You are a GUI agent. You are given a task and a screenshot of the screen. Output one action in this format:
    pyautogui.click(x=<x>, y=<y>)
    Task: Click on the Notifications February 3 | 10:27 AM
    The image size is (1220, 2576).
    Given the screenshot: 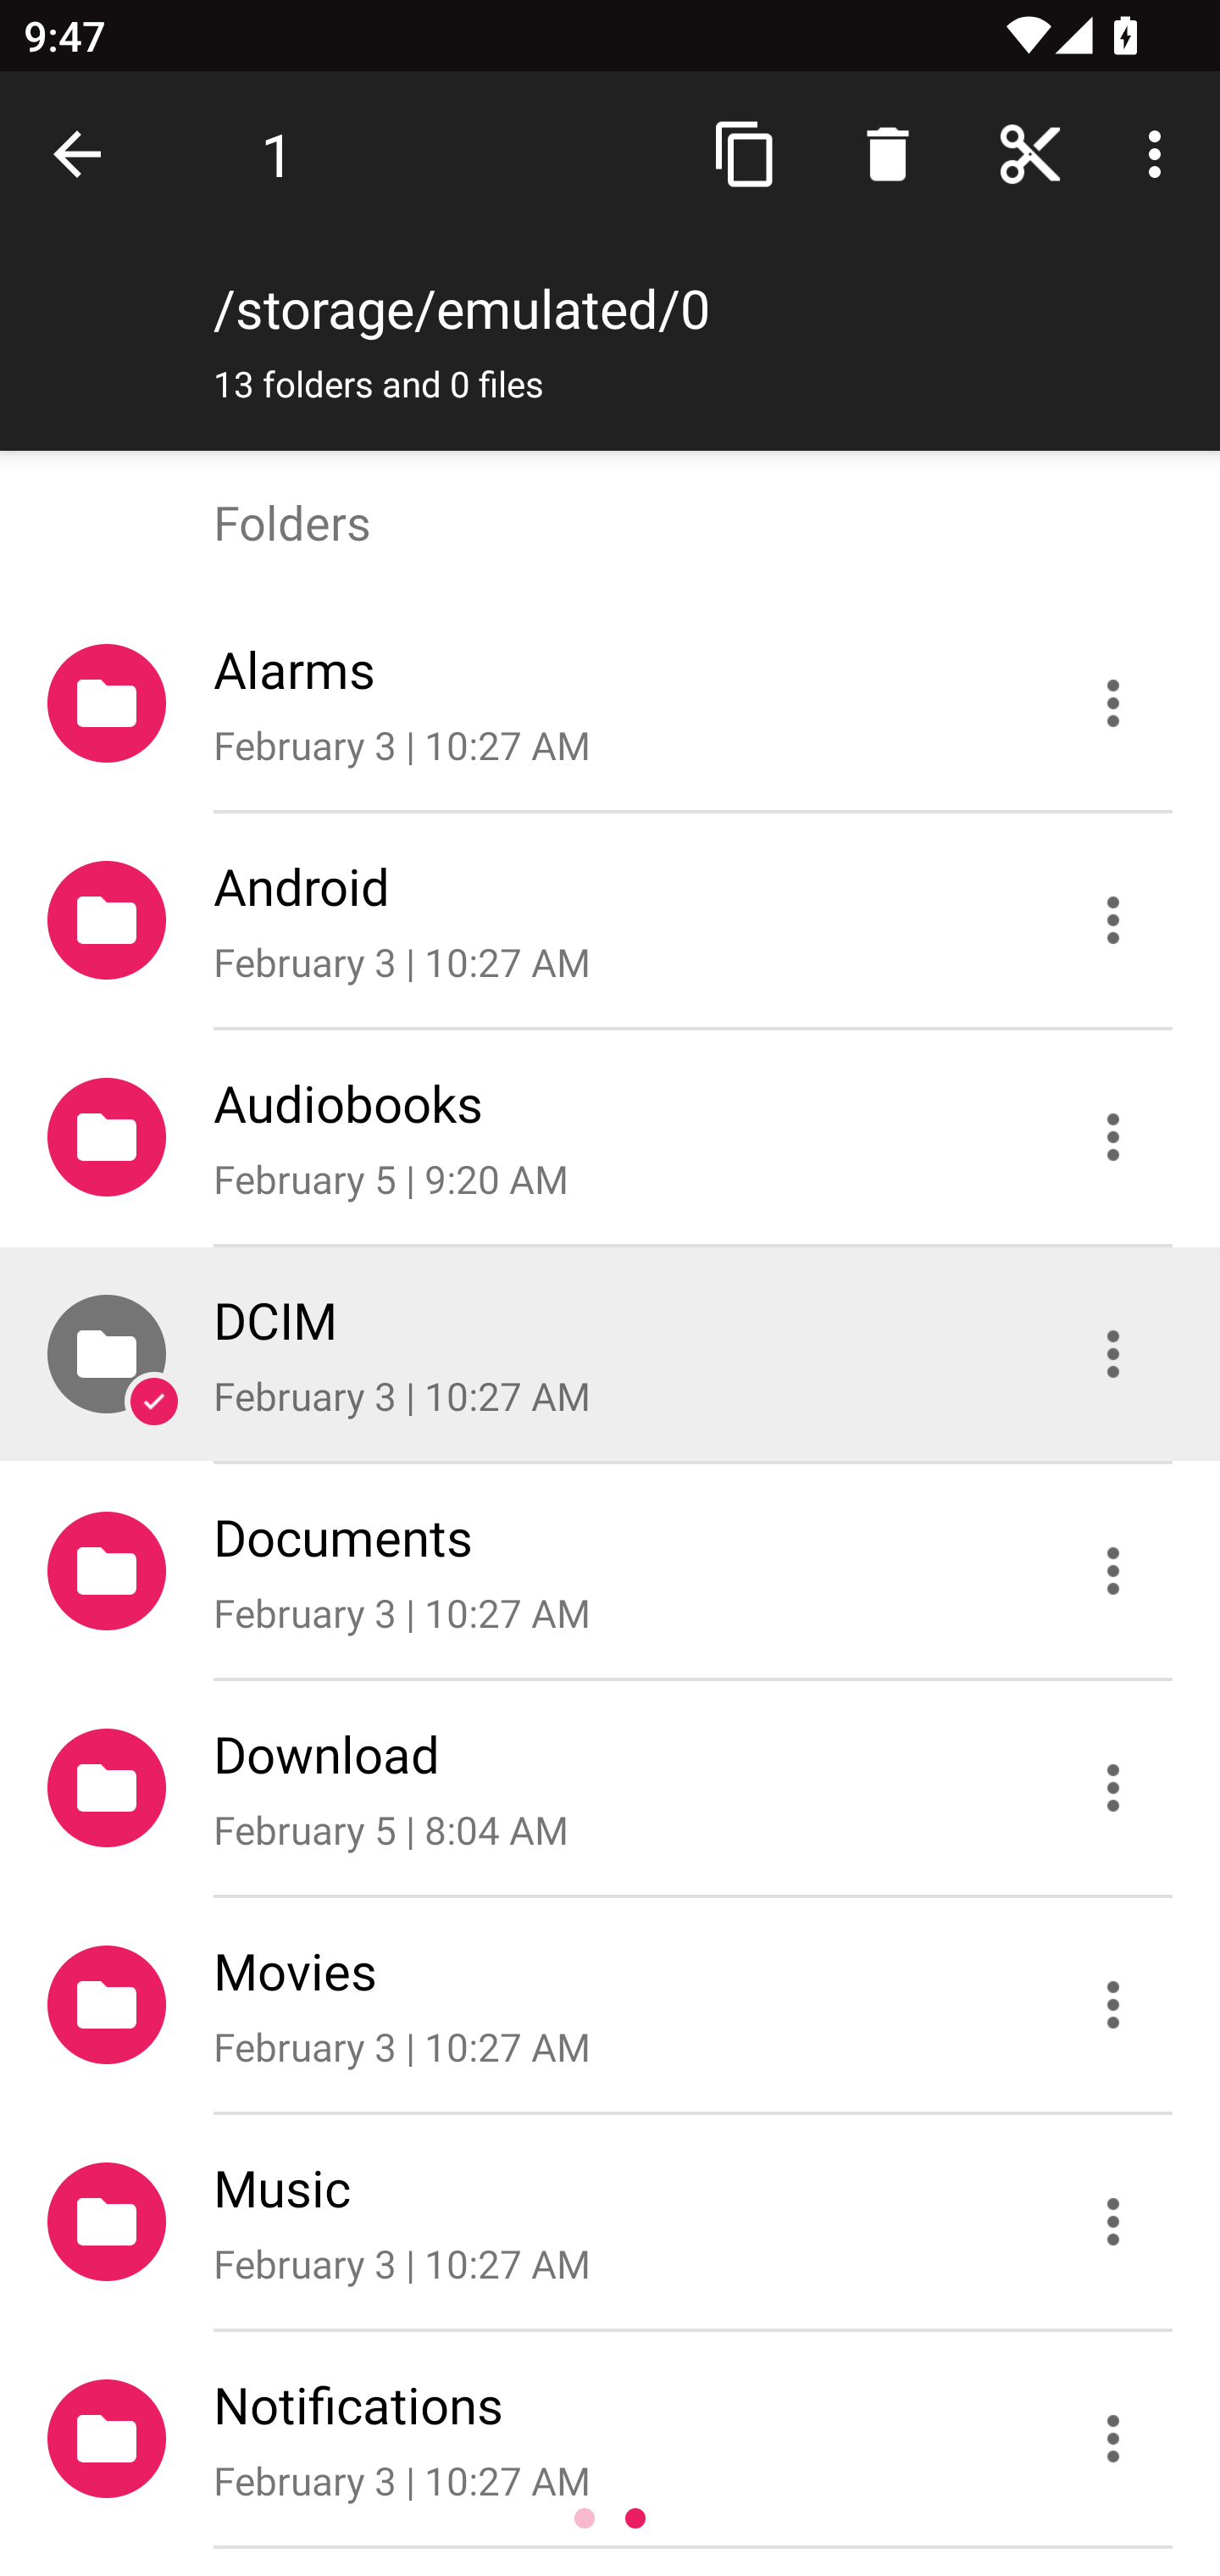 What is the action you would take?
    pyautogui.click(x=610, y=2438)
    